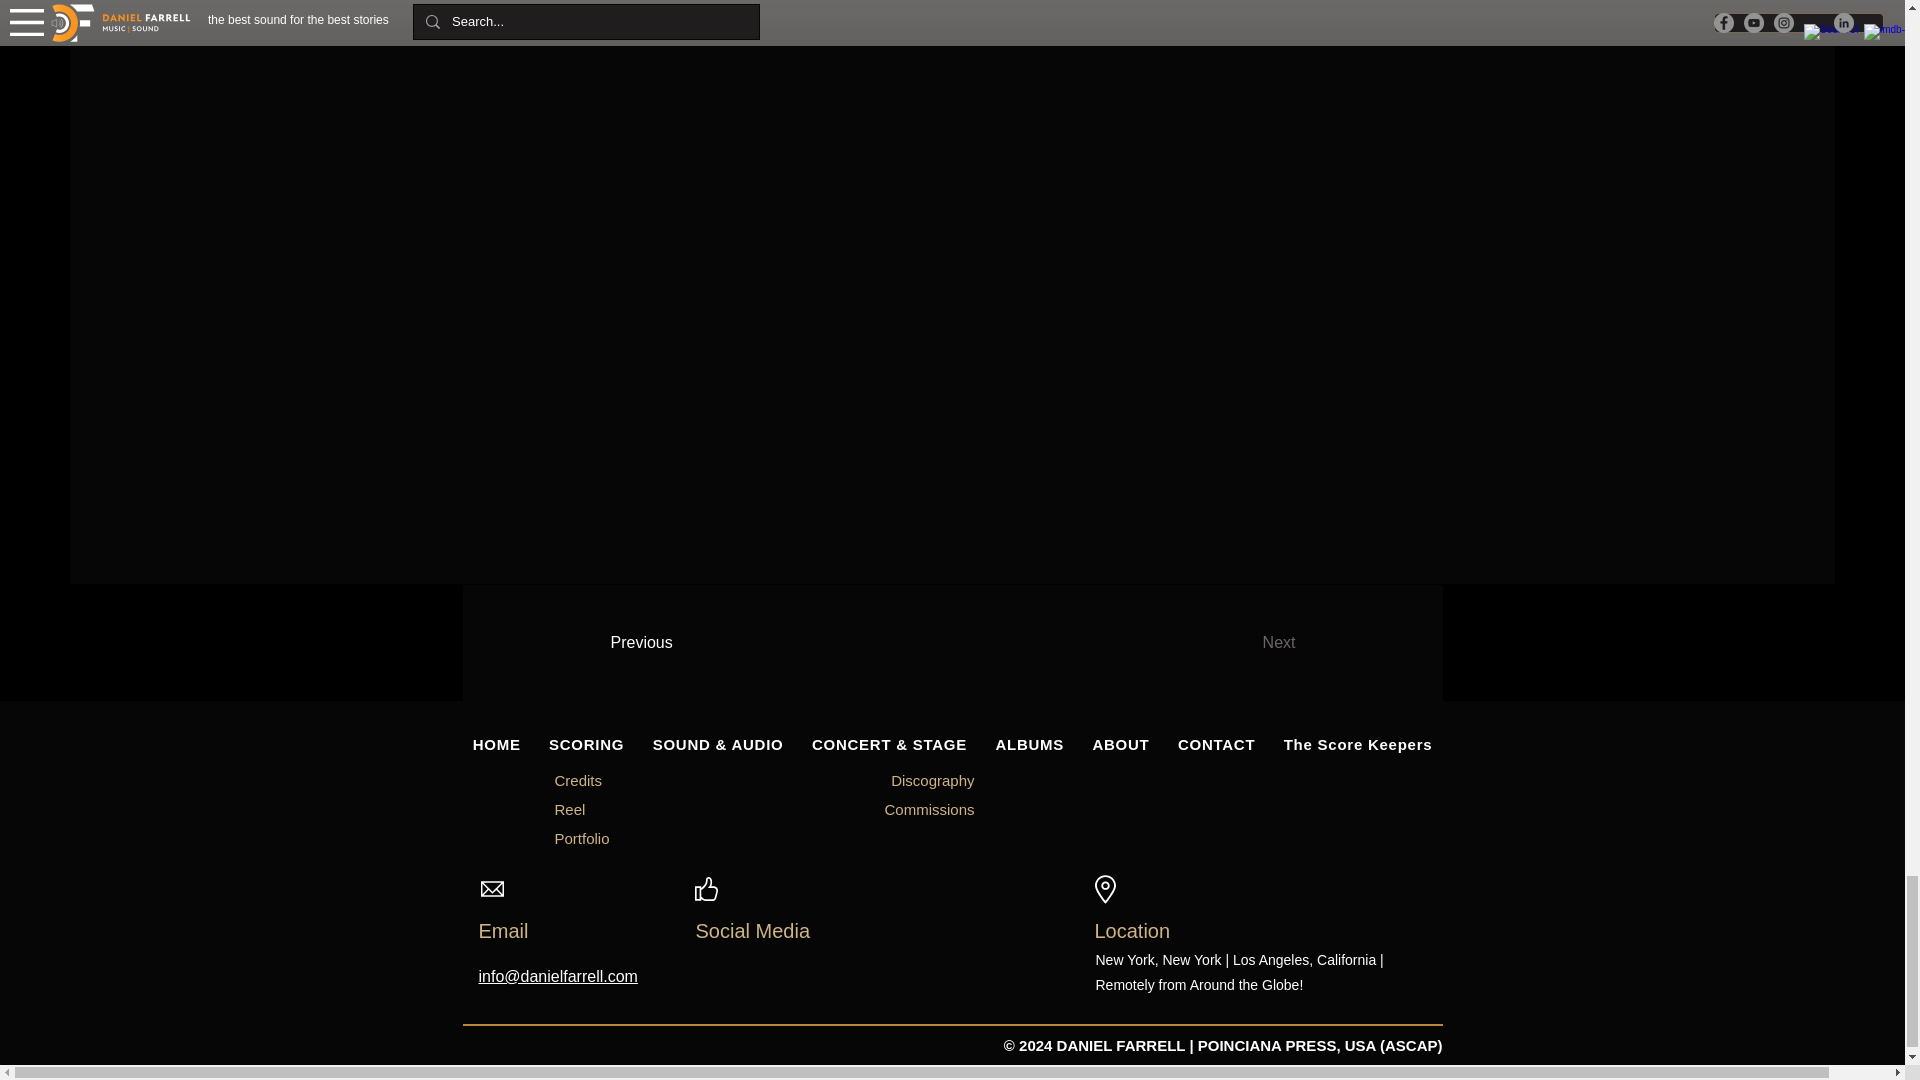 The height and width of the screenshot is (1080, 1920). Describe the element at coordinates (587, 744) in the screenshot. I see `SCORING` at that location.